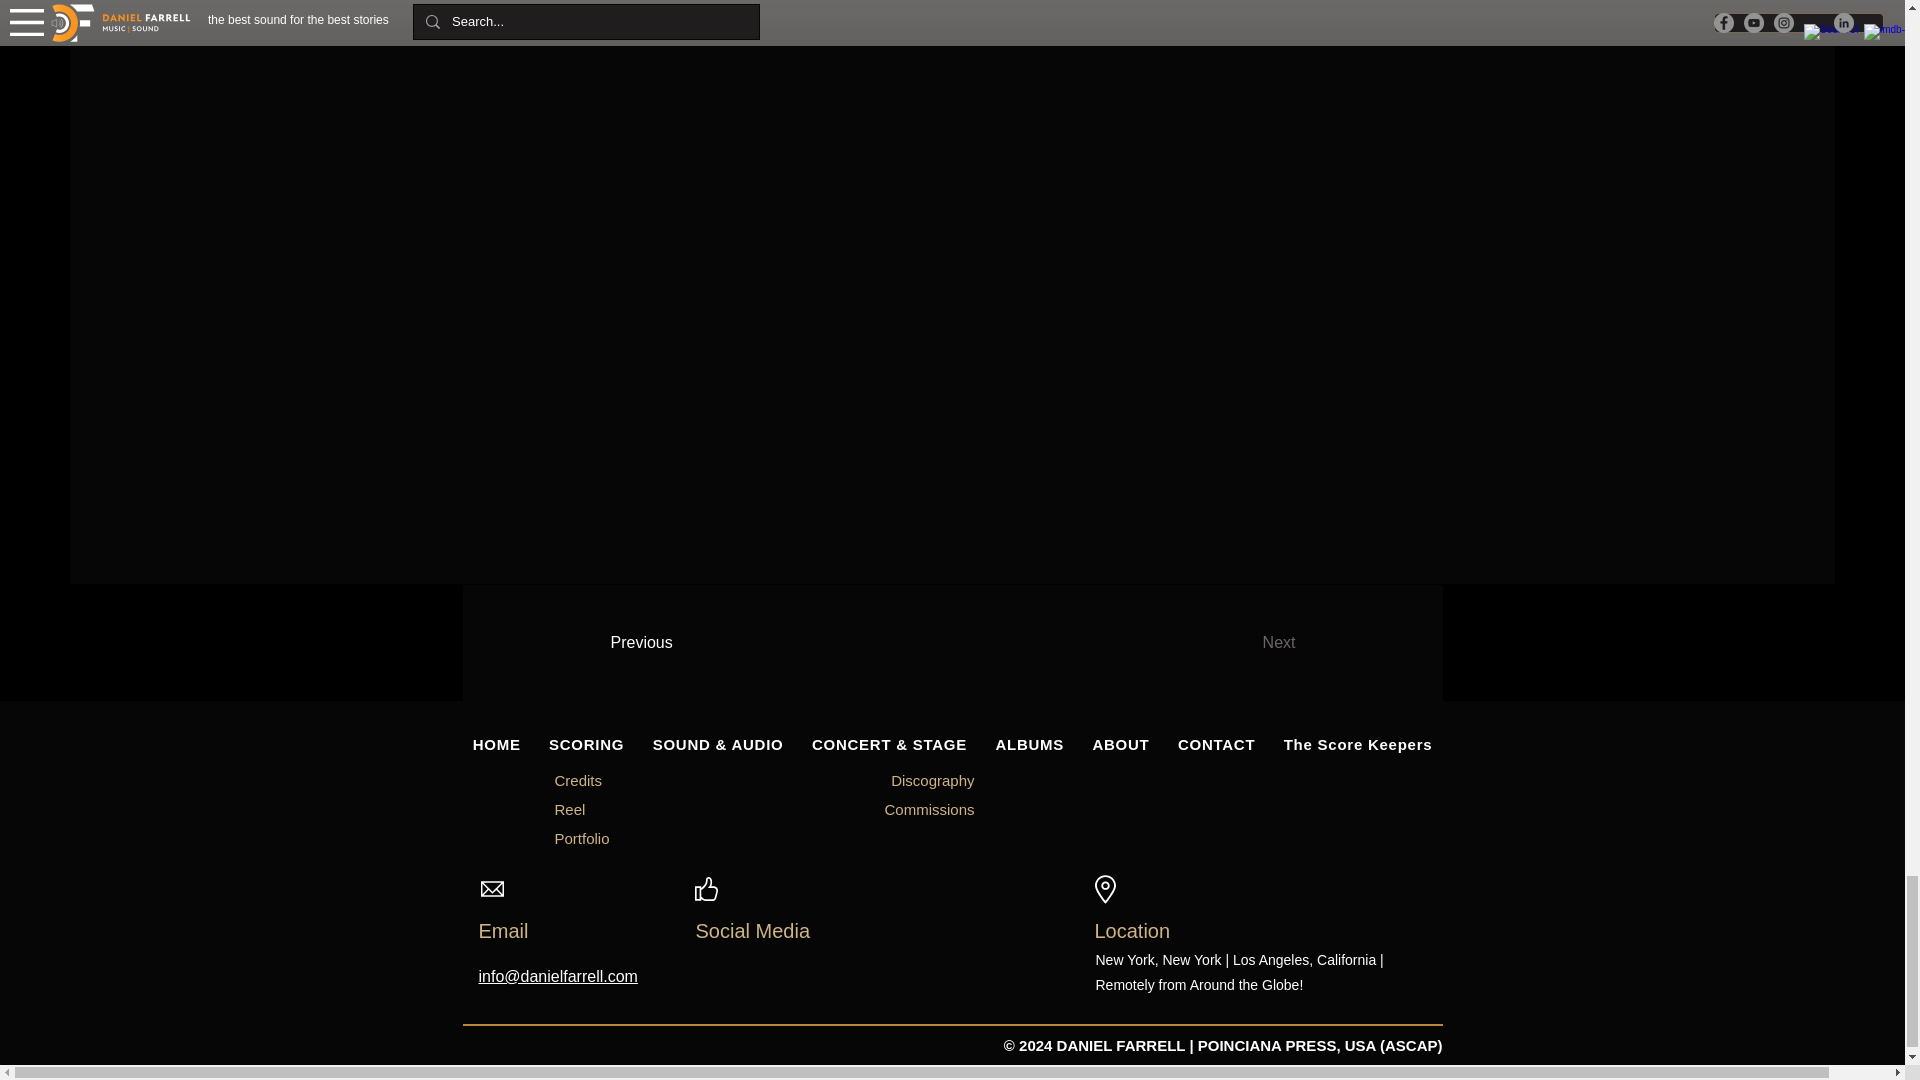 The height and width of the screenshot is (1080, 1920). Describe the element at coordinates (587, 744) in the screenshot. I see `SCORING` at that location.